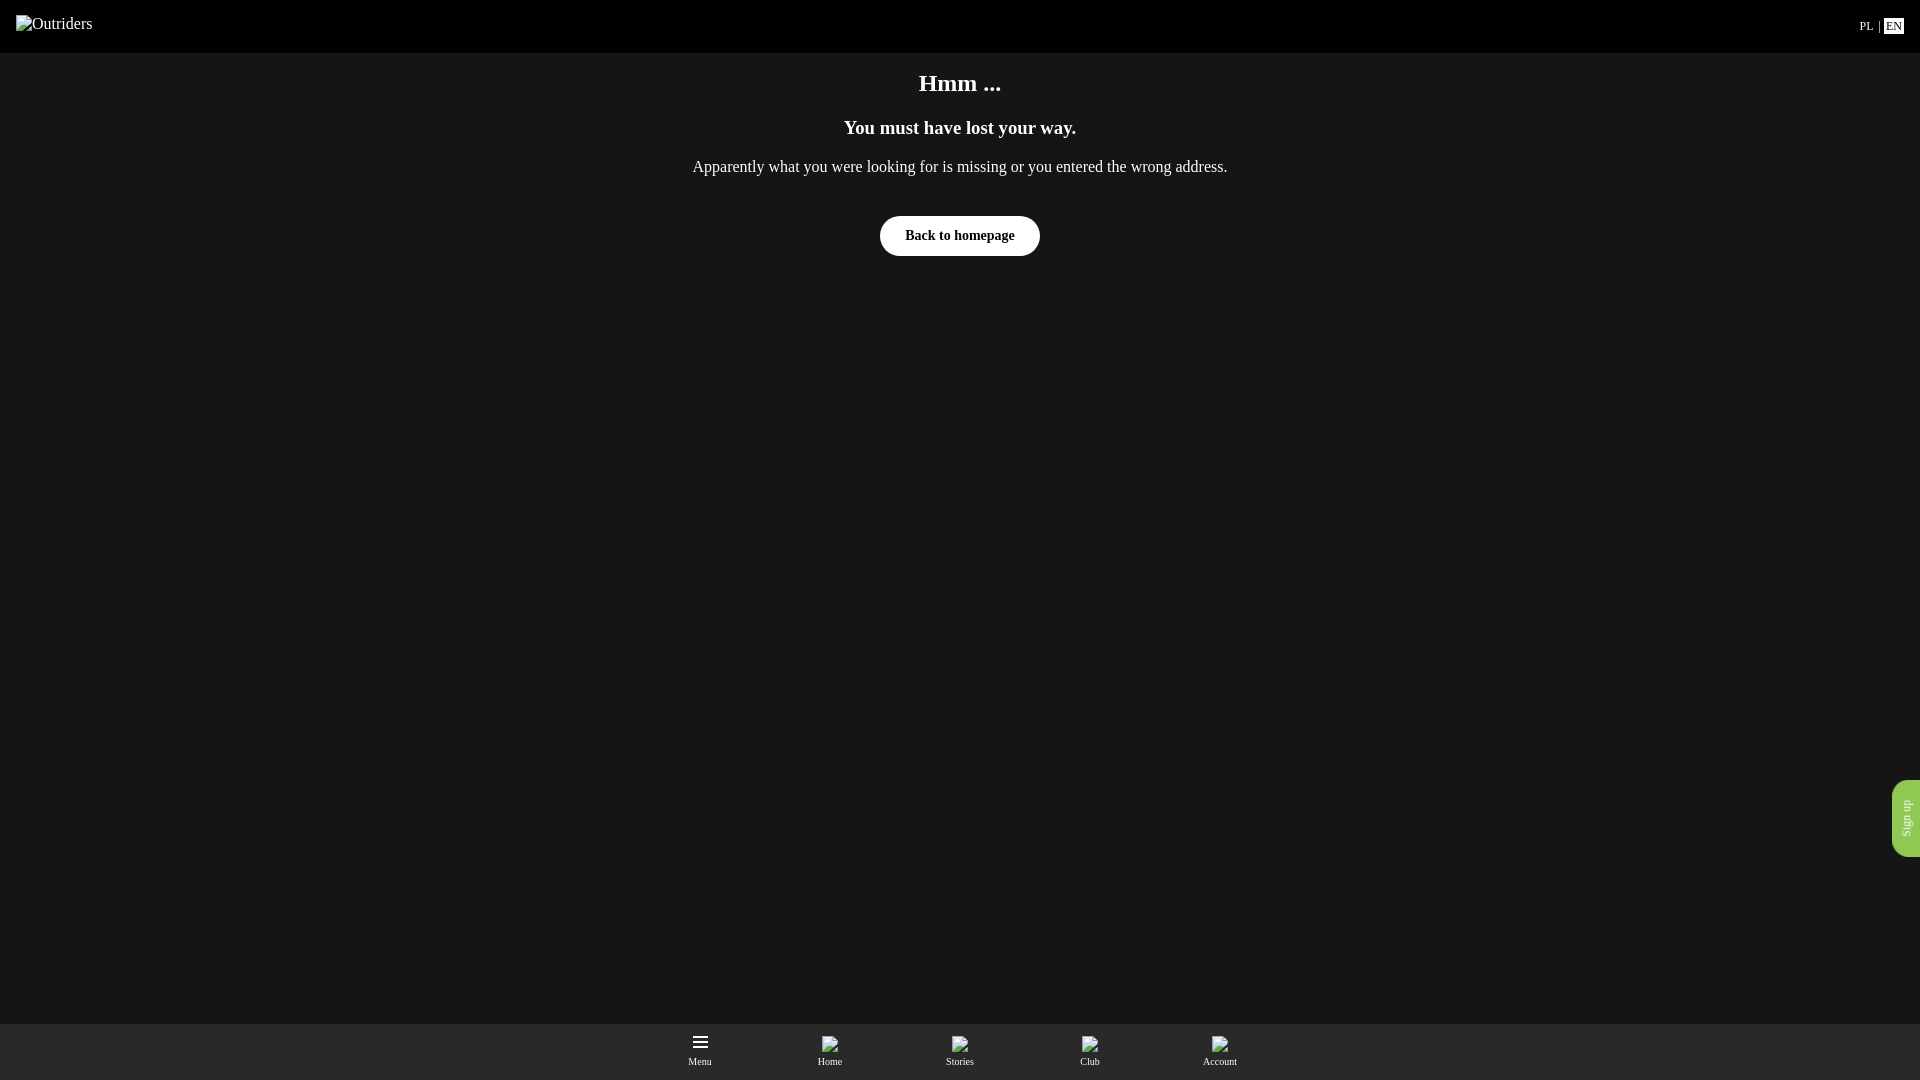  I want to click on EN, so click(1894, 26).